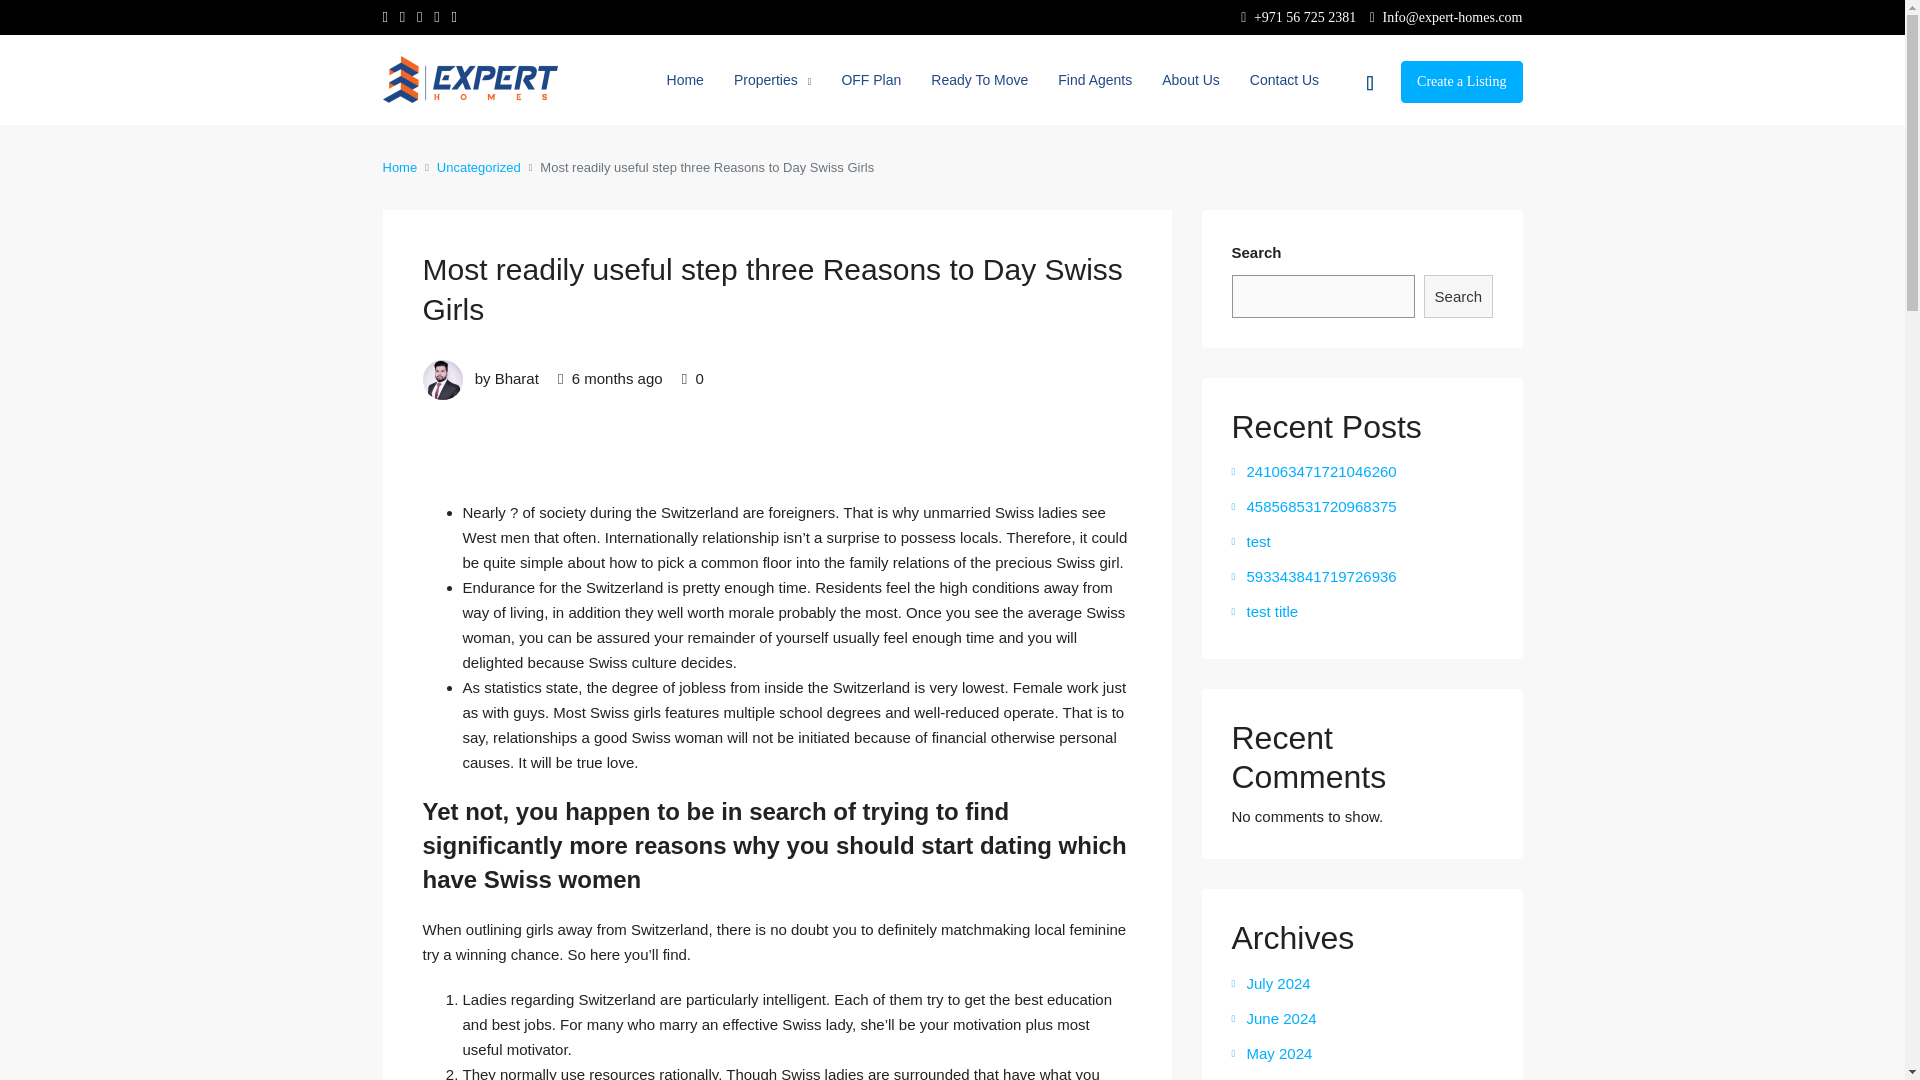 The image size is (1920, 1080). What do you see at coordinates (870, 80) in the screenshot?
I see `OFF Plan` at bounding box center [870, 80].